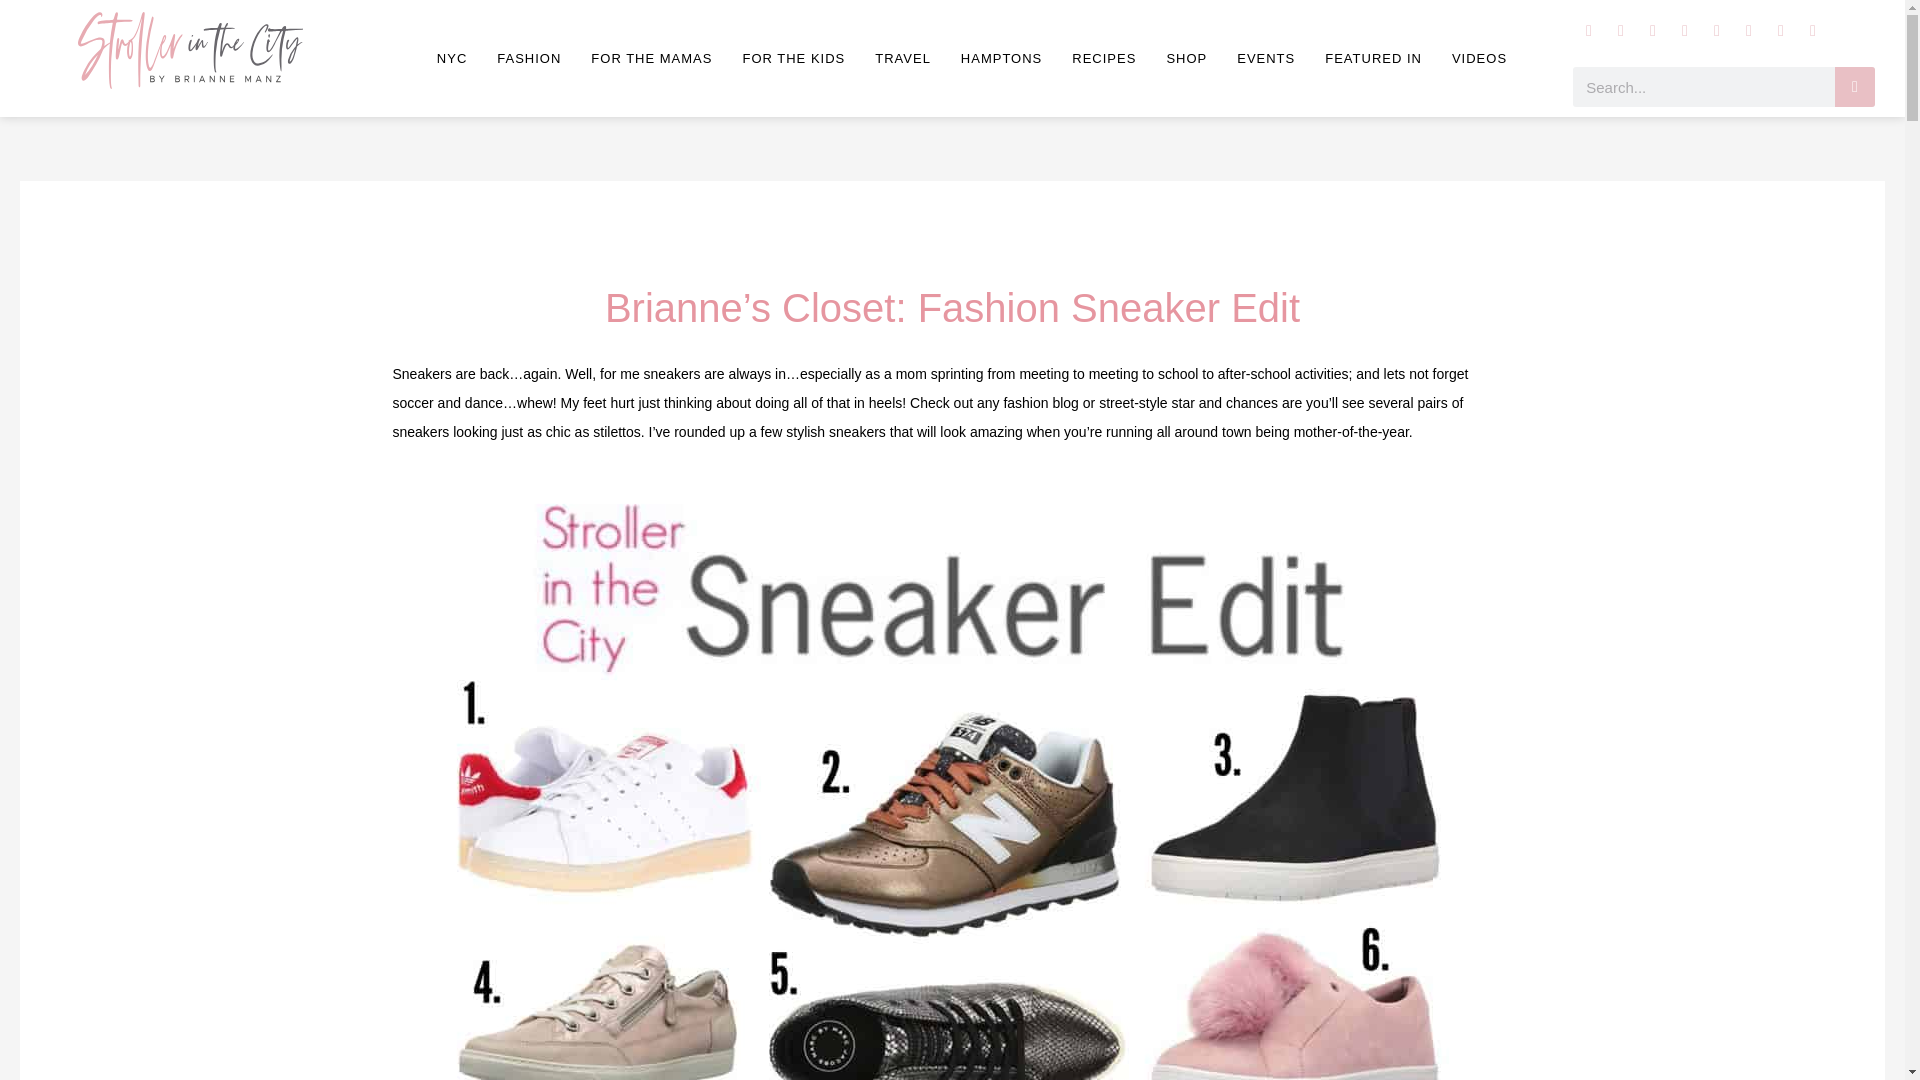 This screenshot has width=1920, height=1080. What do you see at coordinates (903, 58) in the screenshot?
I see `TRAVEL` at bounding box center [903, 58].